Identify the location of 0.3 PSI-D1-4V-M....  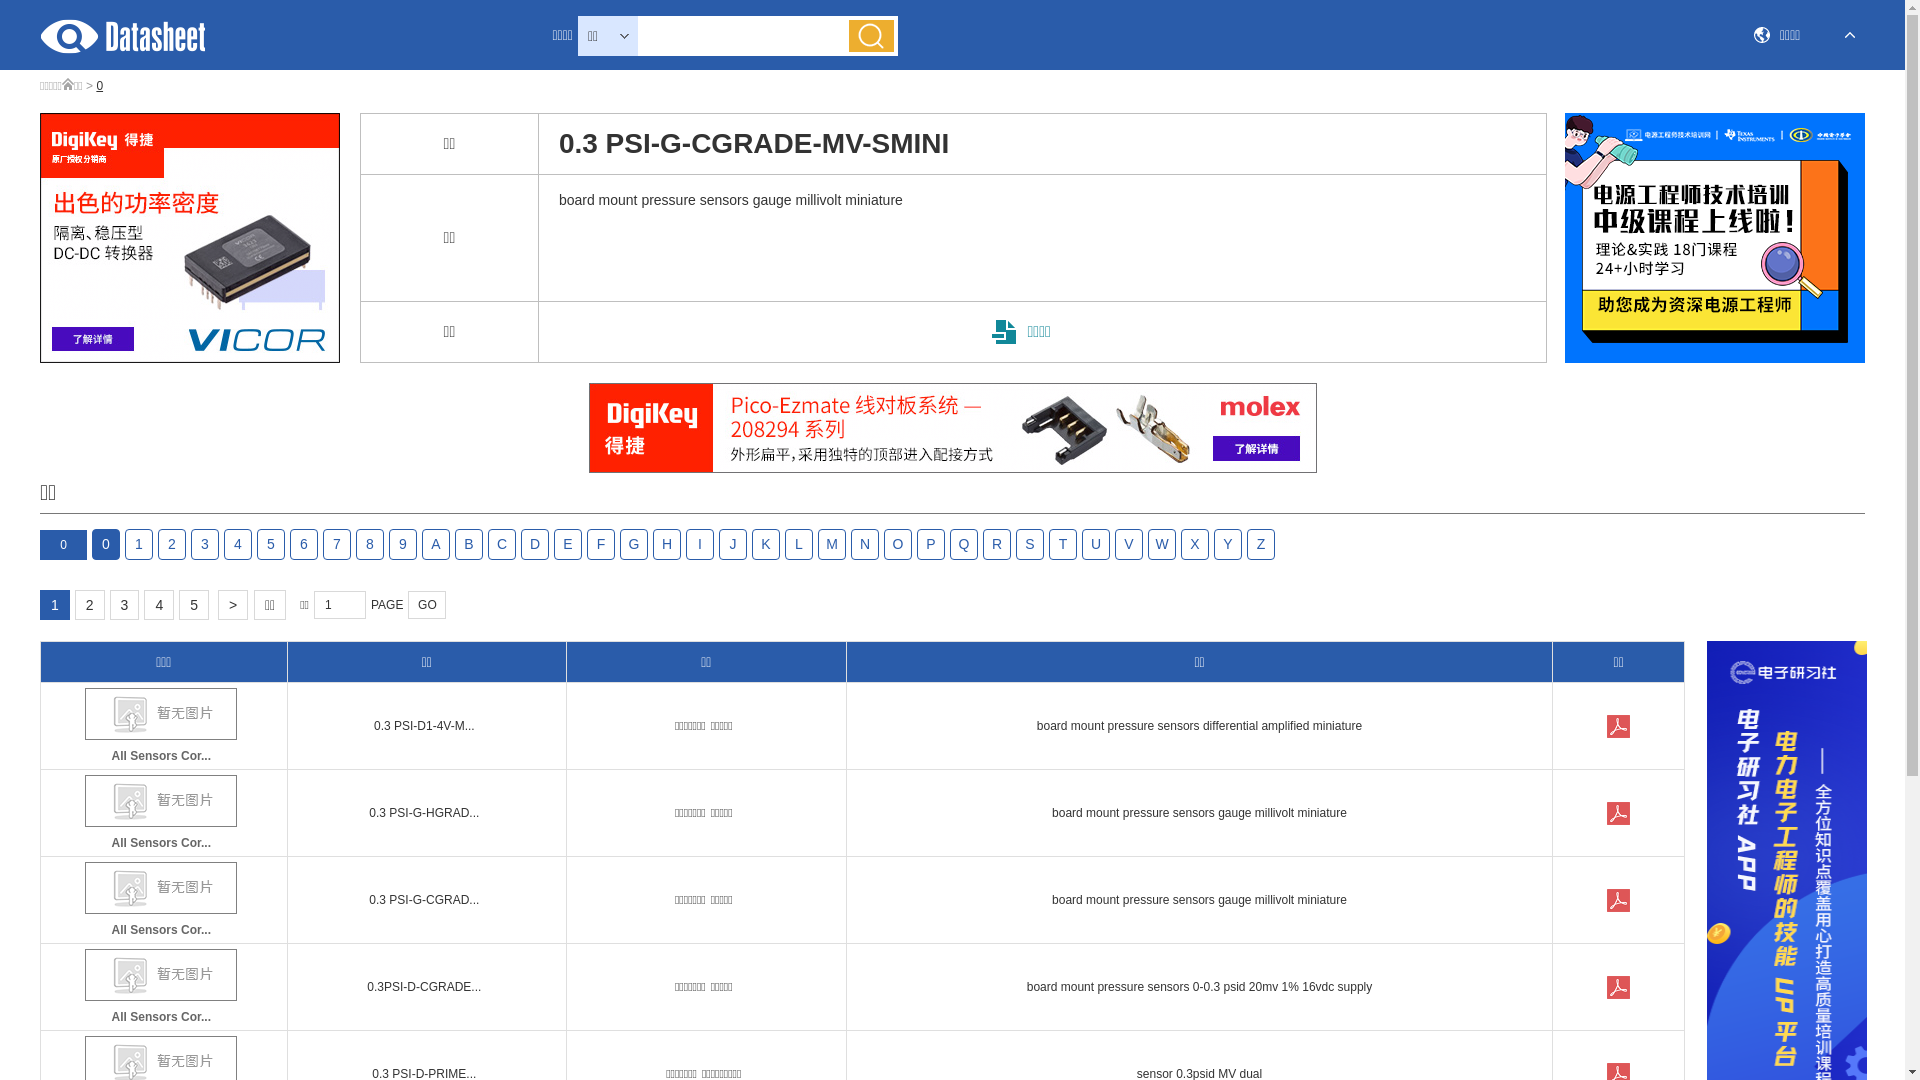
(424, 726).